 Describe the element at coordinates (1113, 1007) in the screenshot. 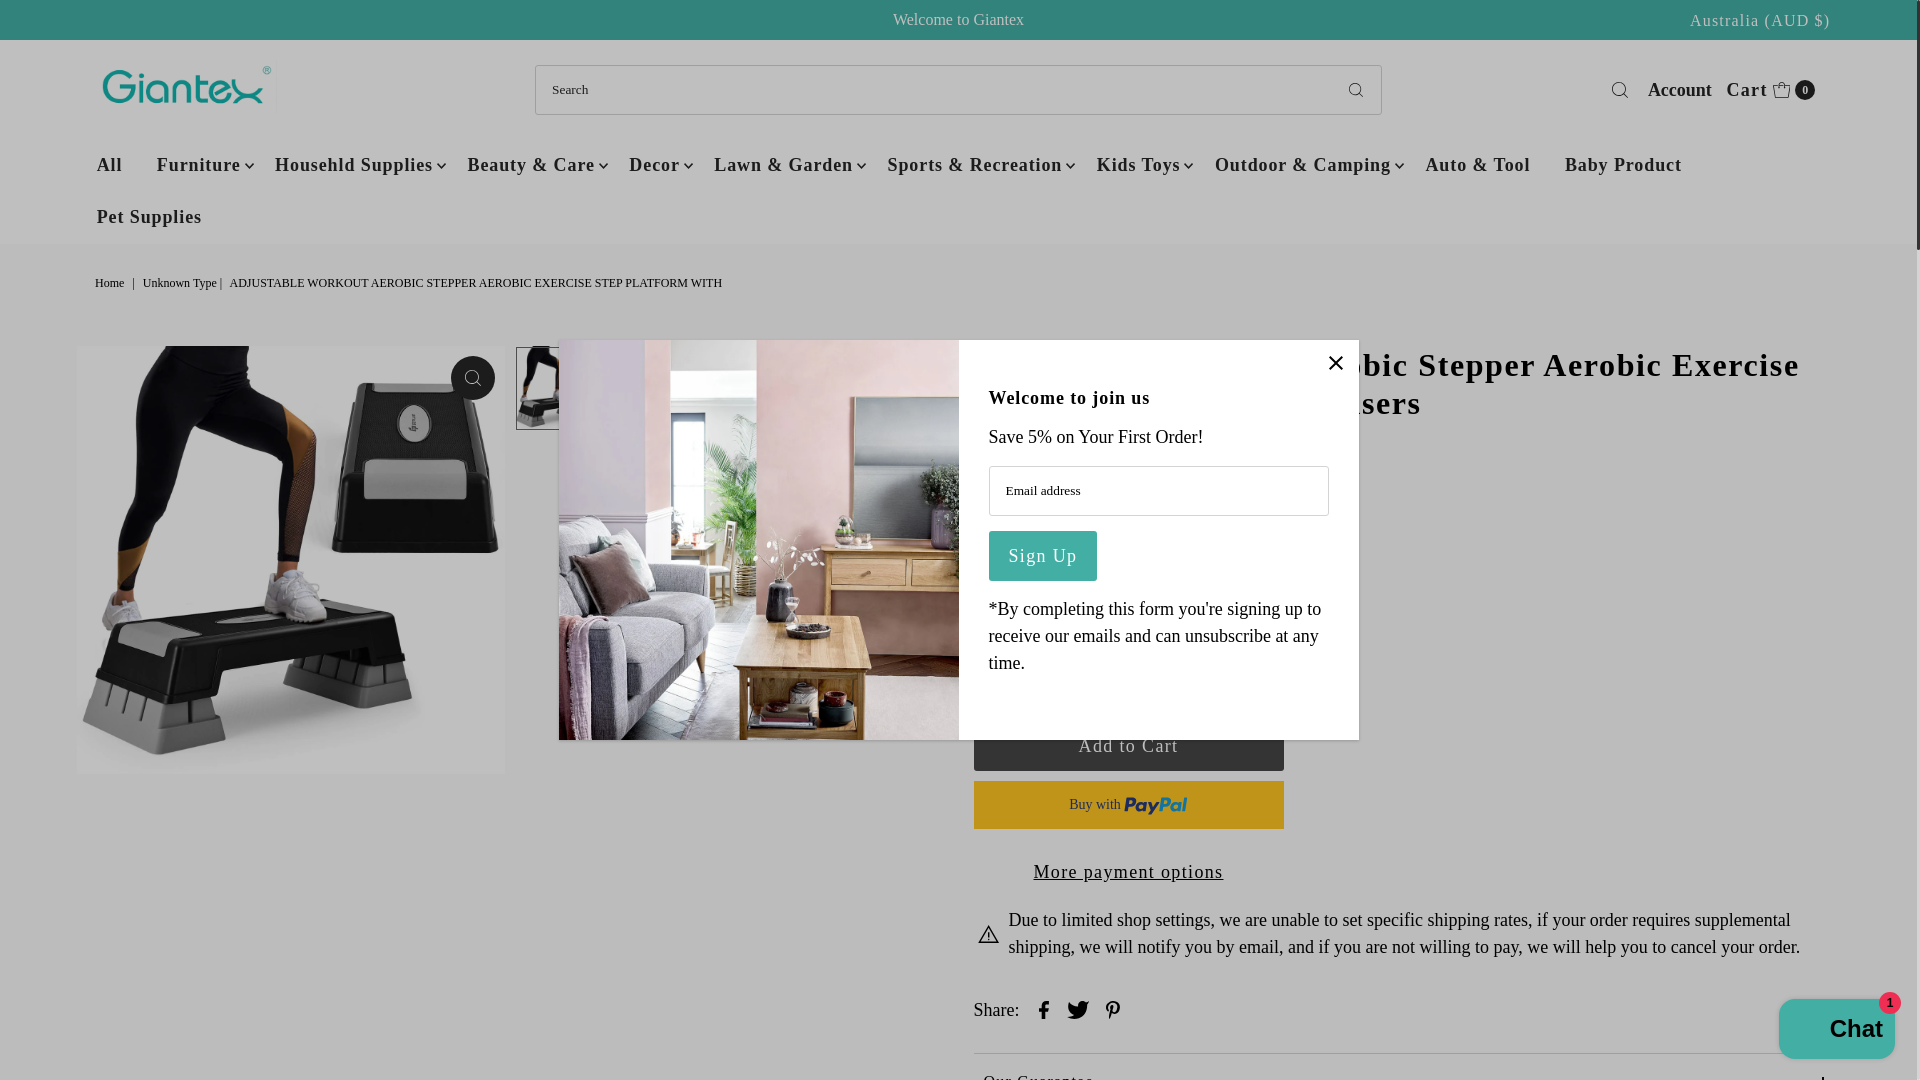

I see `Share on Pinterest` at that location.